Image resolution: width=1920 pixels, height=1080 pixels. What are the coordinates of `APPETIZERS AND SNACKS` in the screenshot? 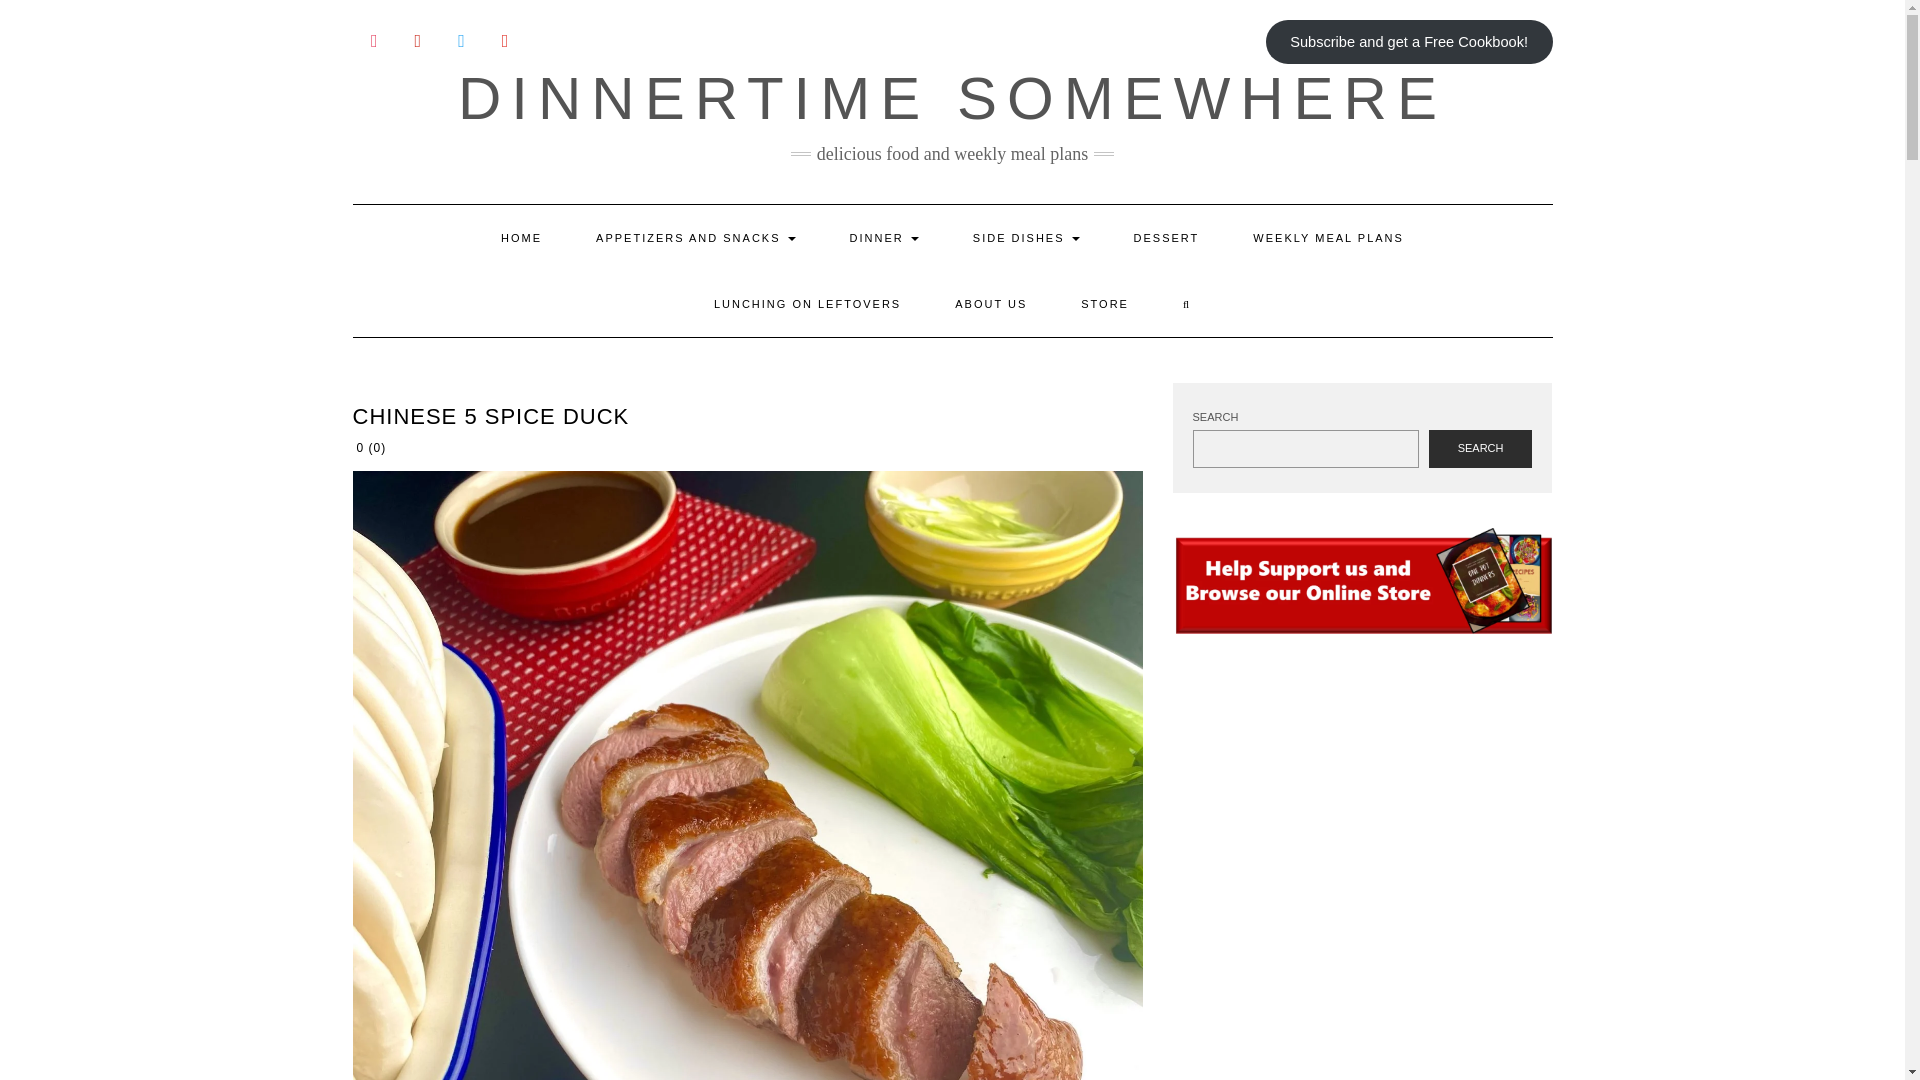 It's located at (694, 238).